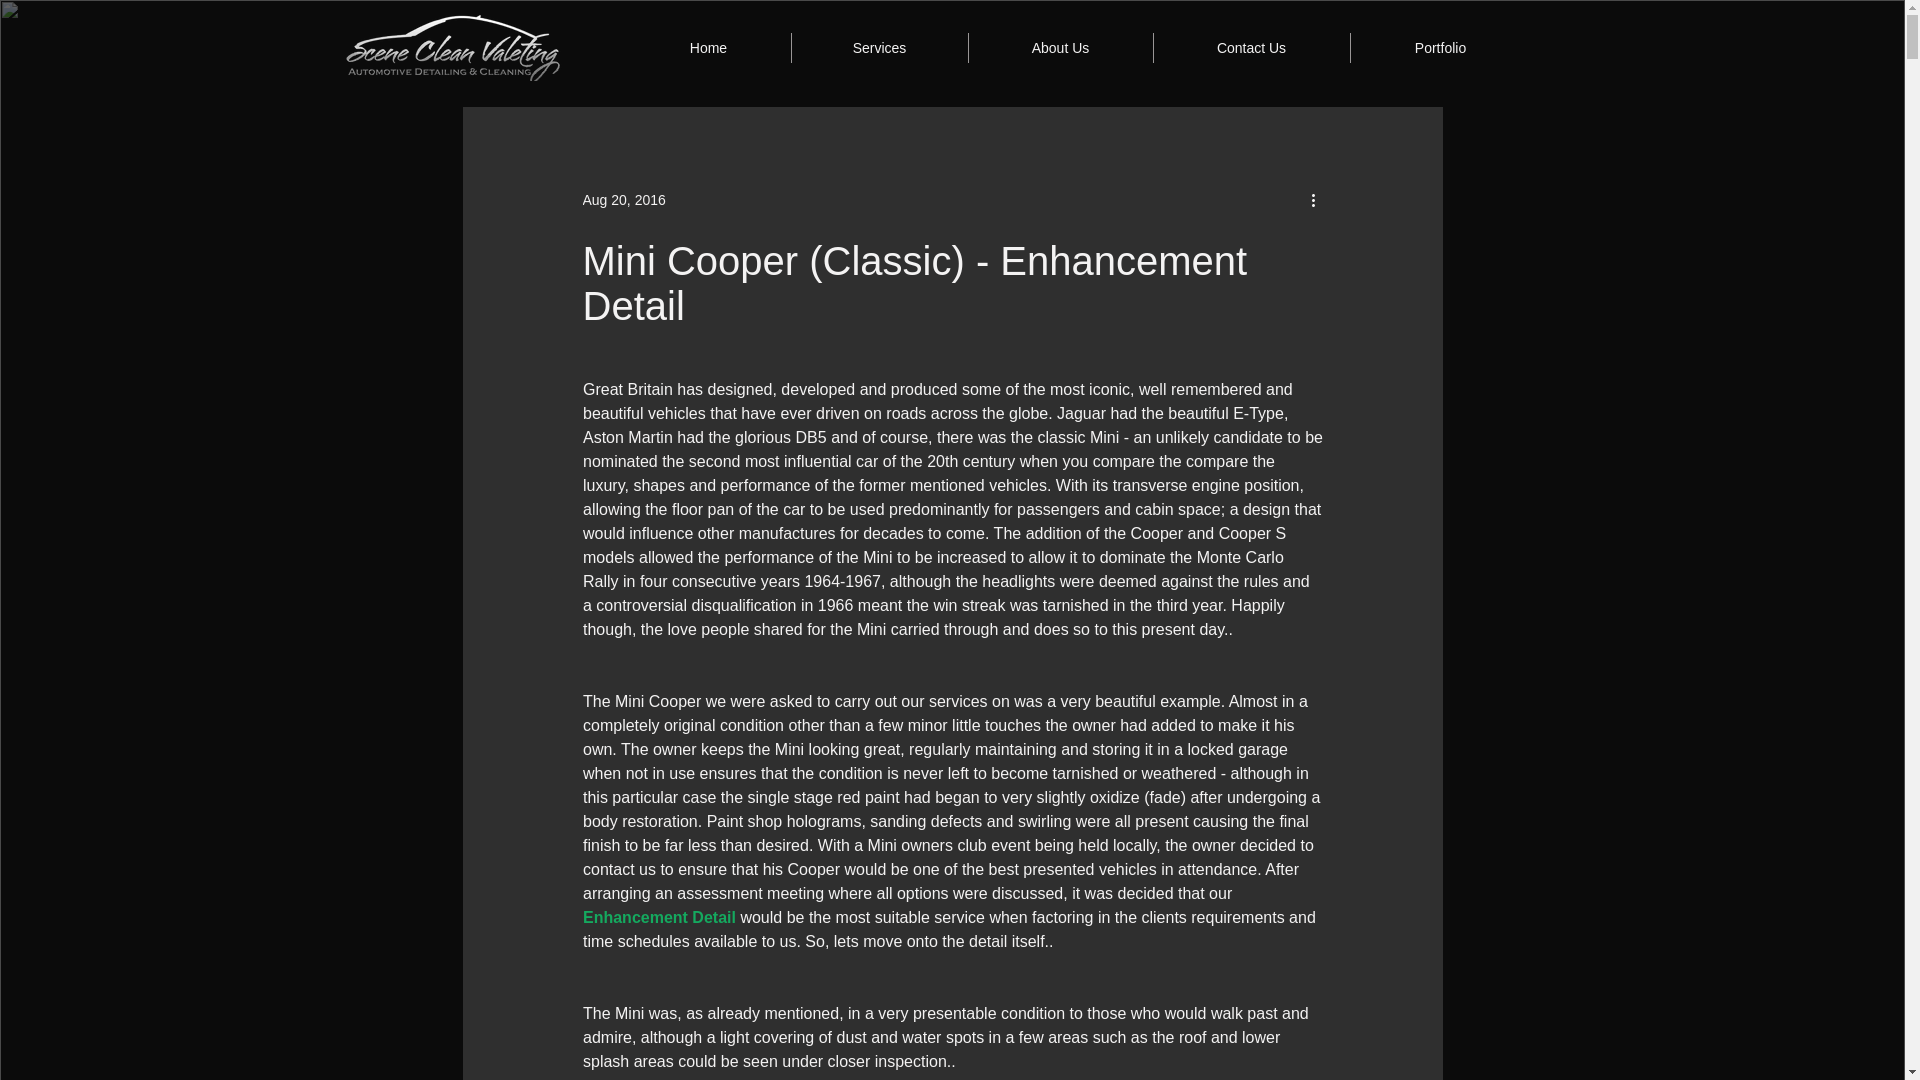 This screenshot has height=1080, width=1920. Describe the element at coordinates (1250, 48) in the screenshot. I see `Contact Us` at that location.